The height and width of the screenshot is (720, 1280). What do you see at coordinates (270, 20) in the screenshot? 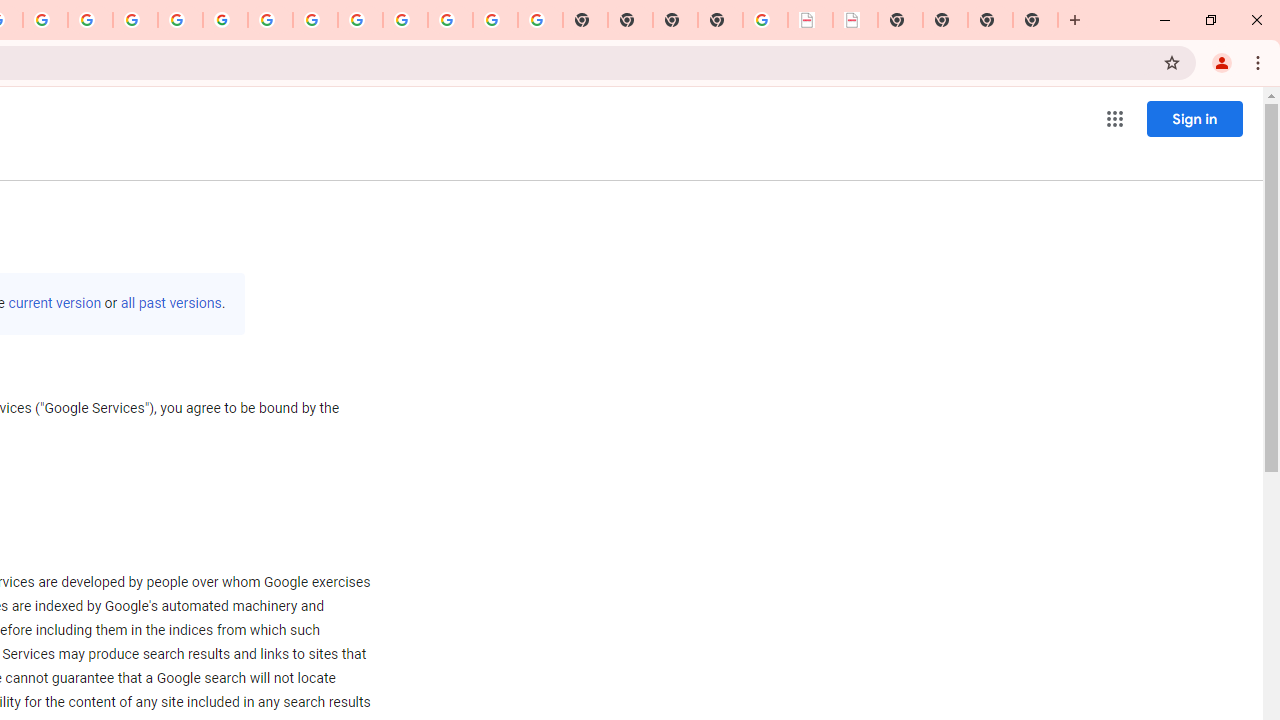
I see `YouTube` at bounding box center [270, 20].